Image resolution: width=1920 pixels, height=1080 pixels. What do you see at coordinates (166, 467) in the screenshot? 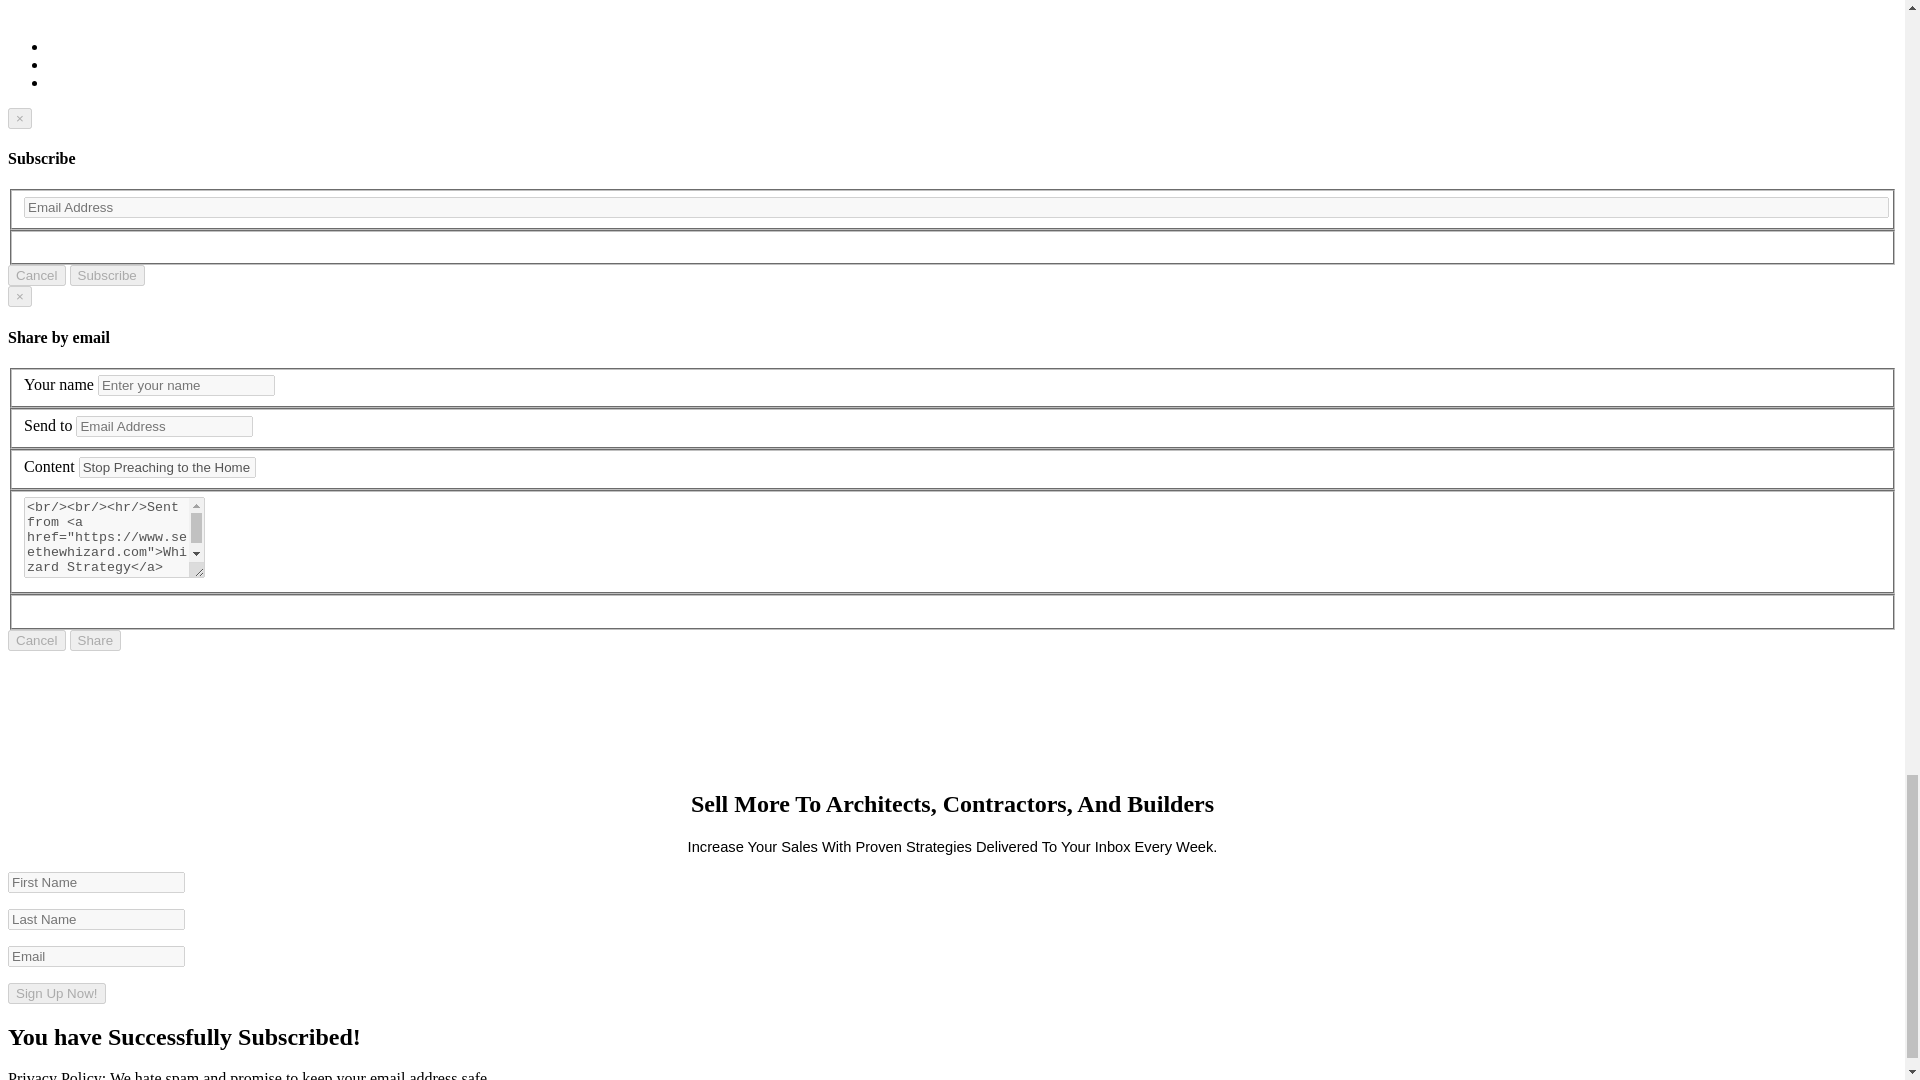
I see `Stop Preaching to the Home Improvement Choir` at bounding box center [166, 467].